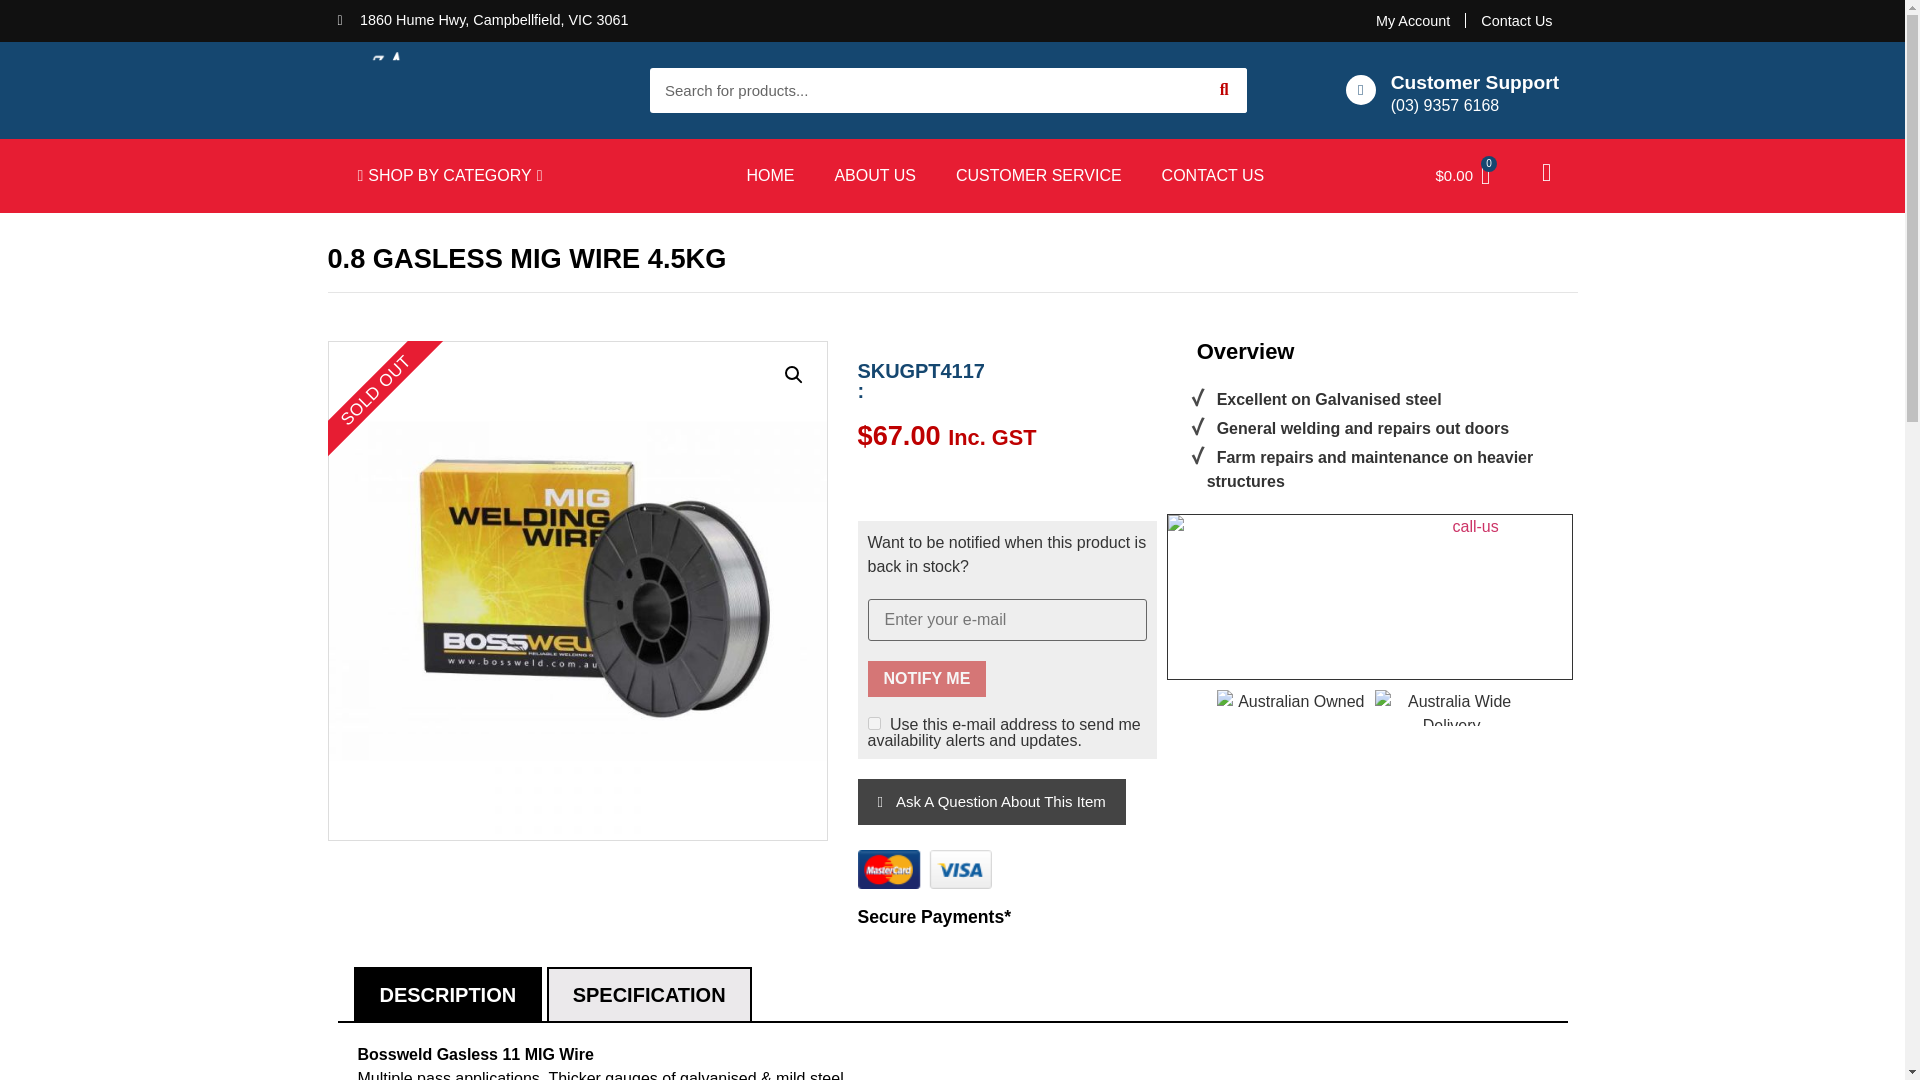  I want to click on on, so click(874, 724).